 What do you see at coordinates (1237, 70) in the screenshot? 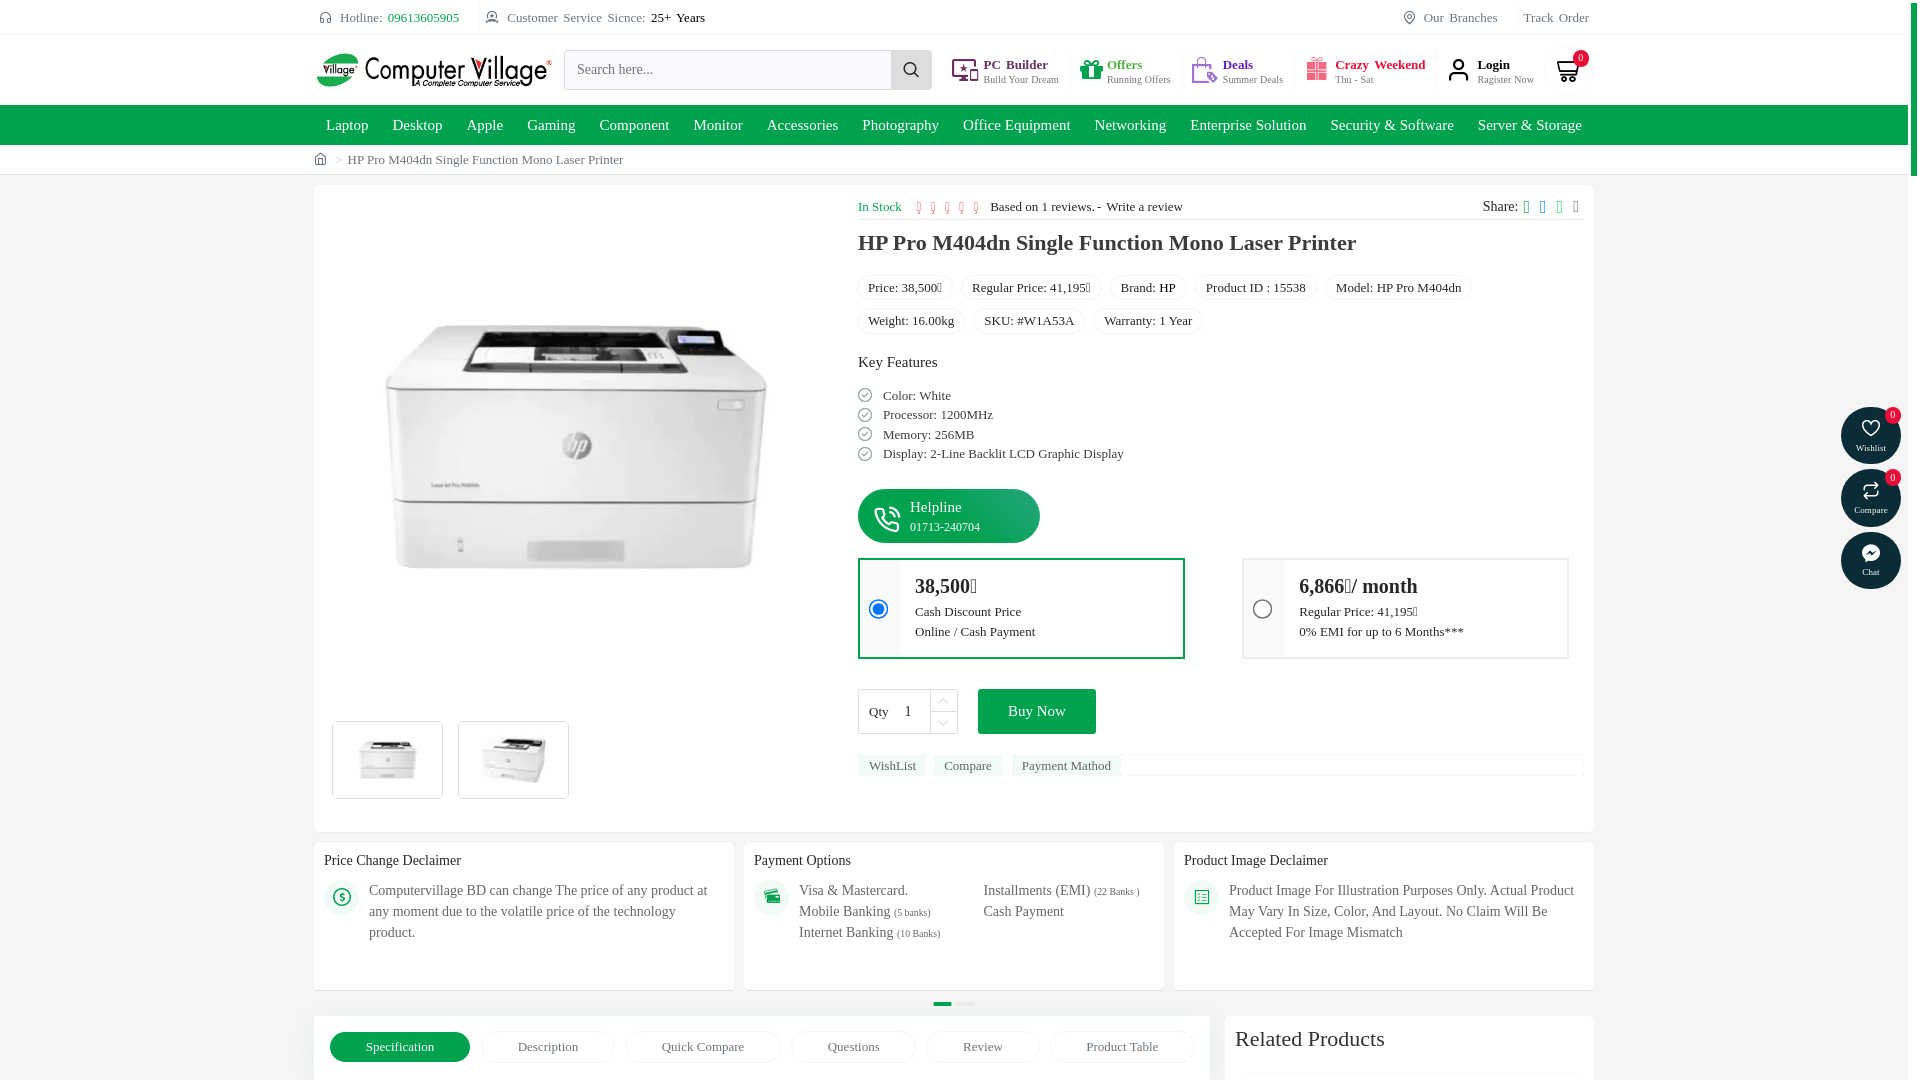
I see `Deals
Summer Deals` at bounding box center [1237, 70].